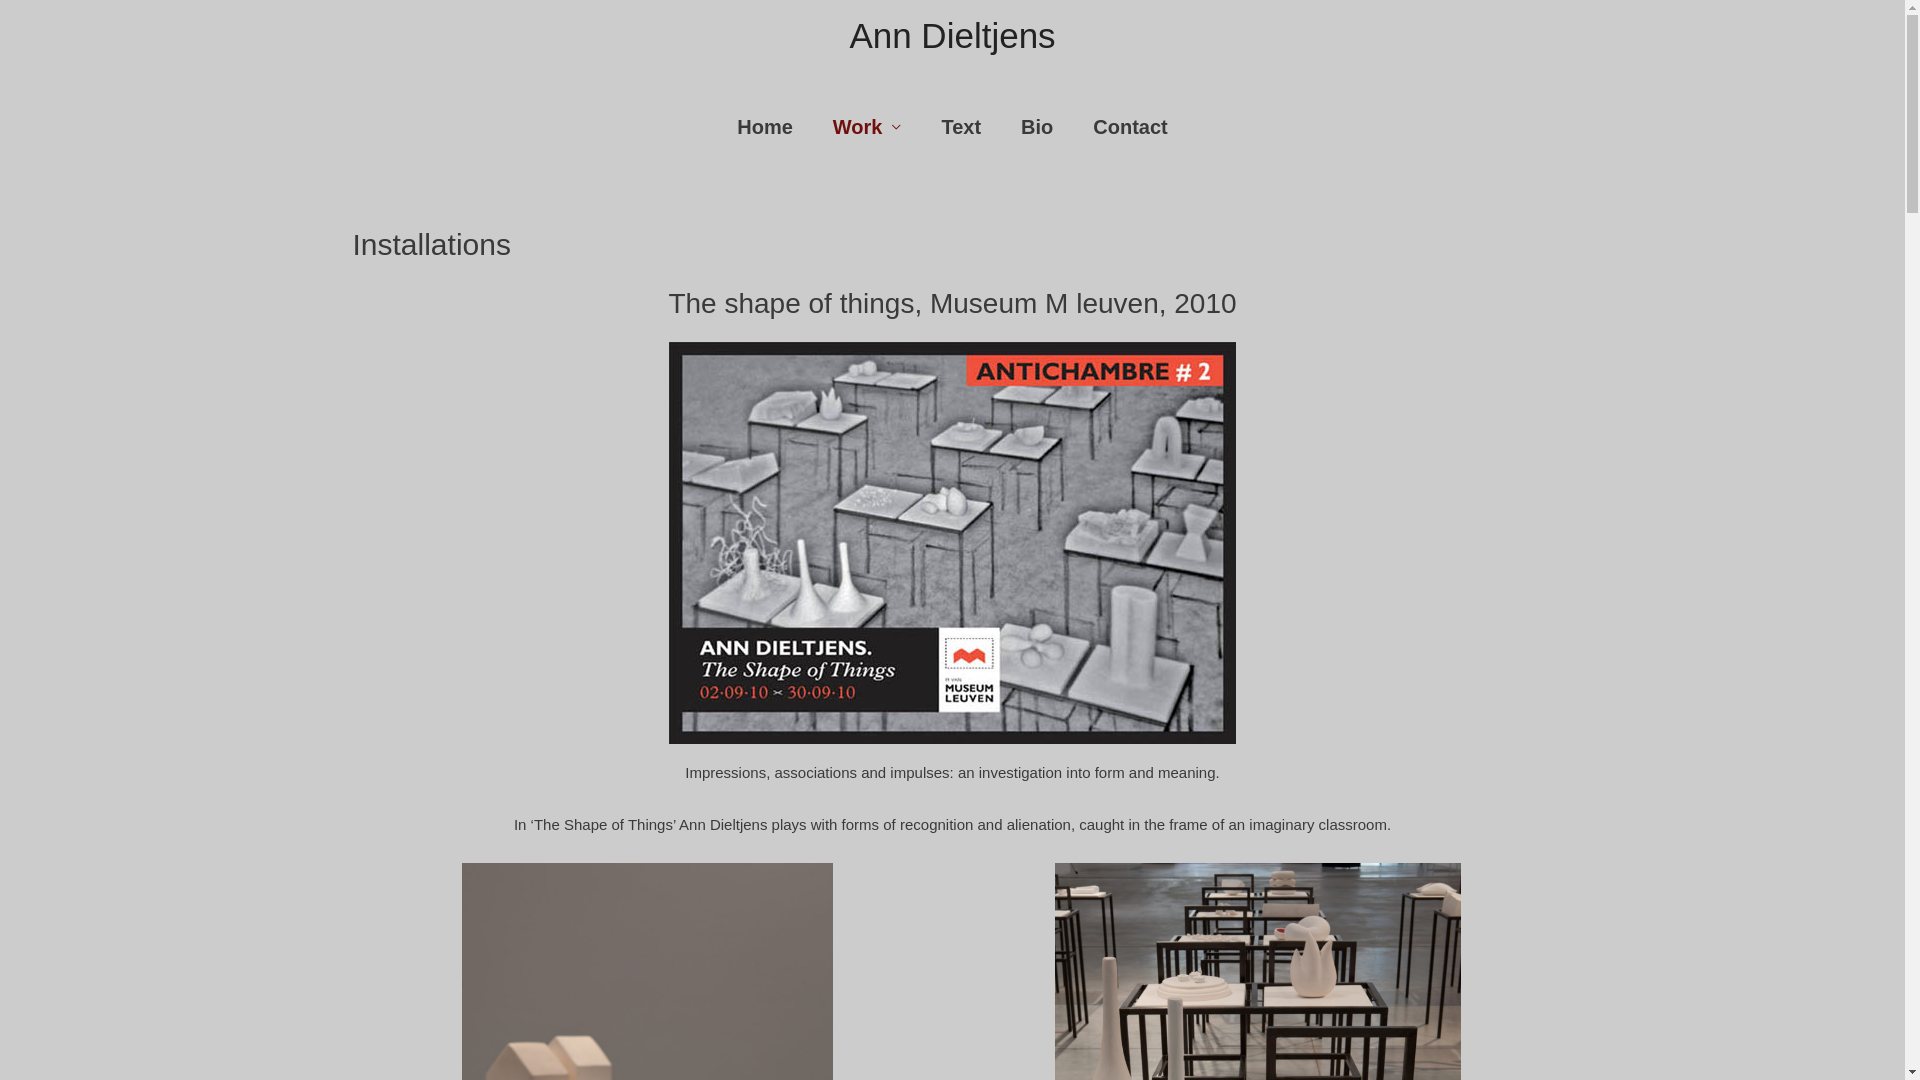 This screenshot has width=1920, height=1080. What do you see at coordinates (1130, 127) in the screenshot?
I see `Contact` at bounding box center [1130, 127].